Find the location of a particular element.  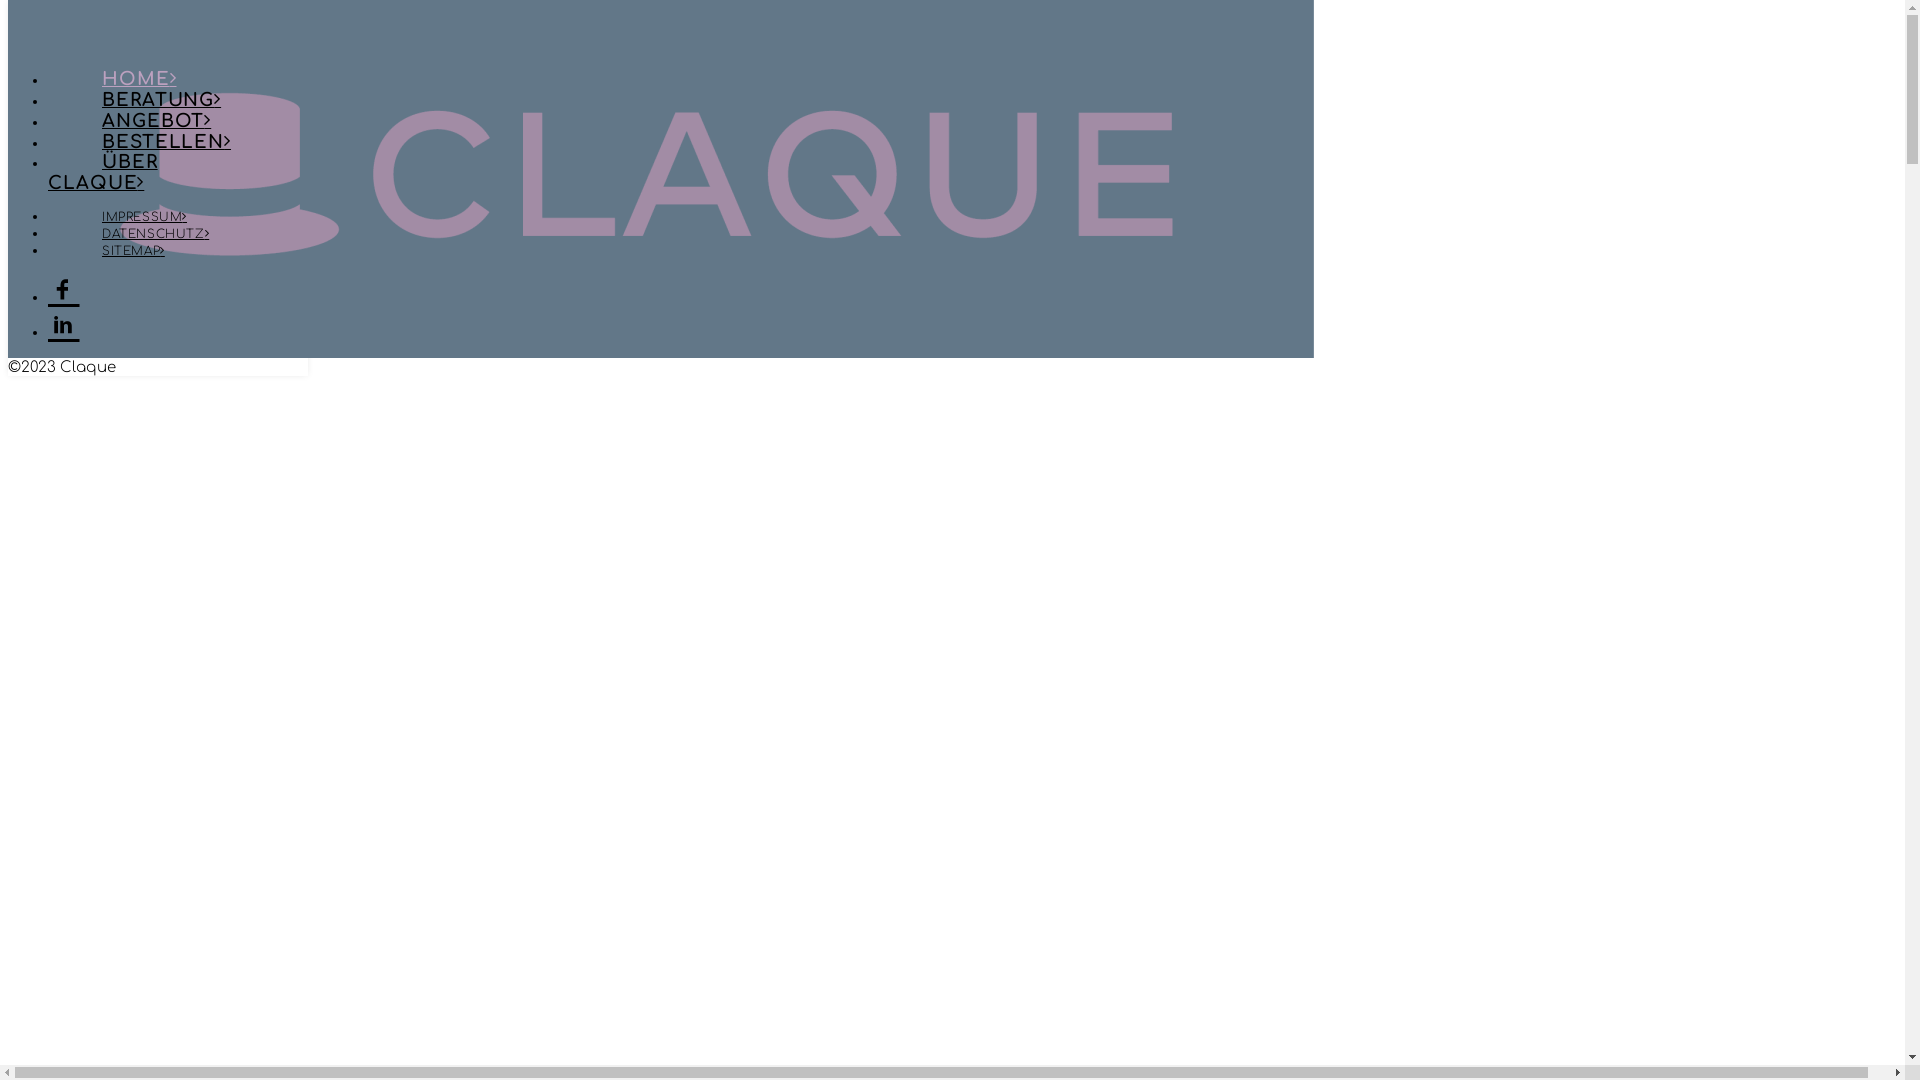

IMPRESSUM is located at coordinates (144, 217).